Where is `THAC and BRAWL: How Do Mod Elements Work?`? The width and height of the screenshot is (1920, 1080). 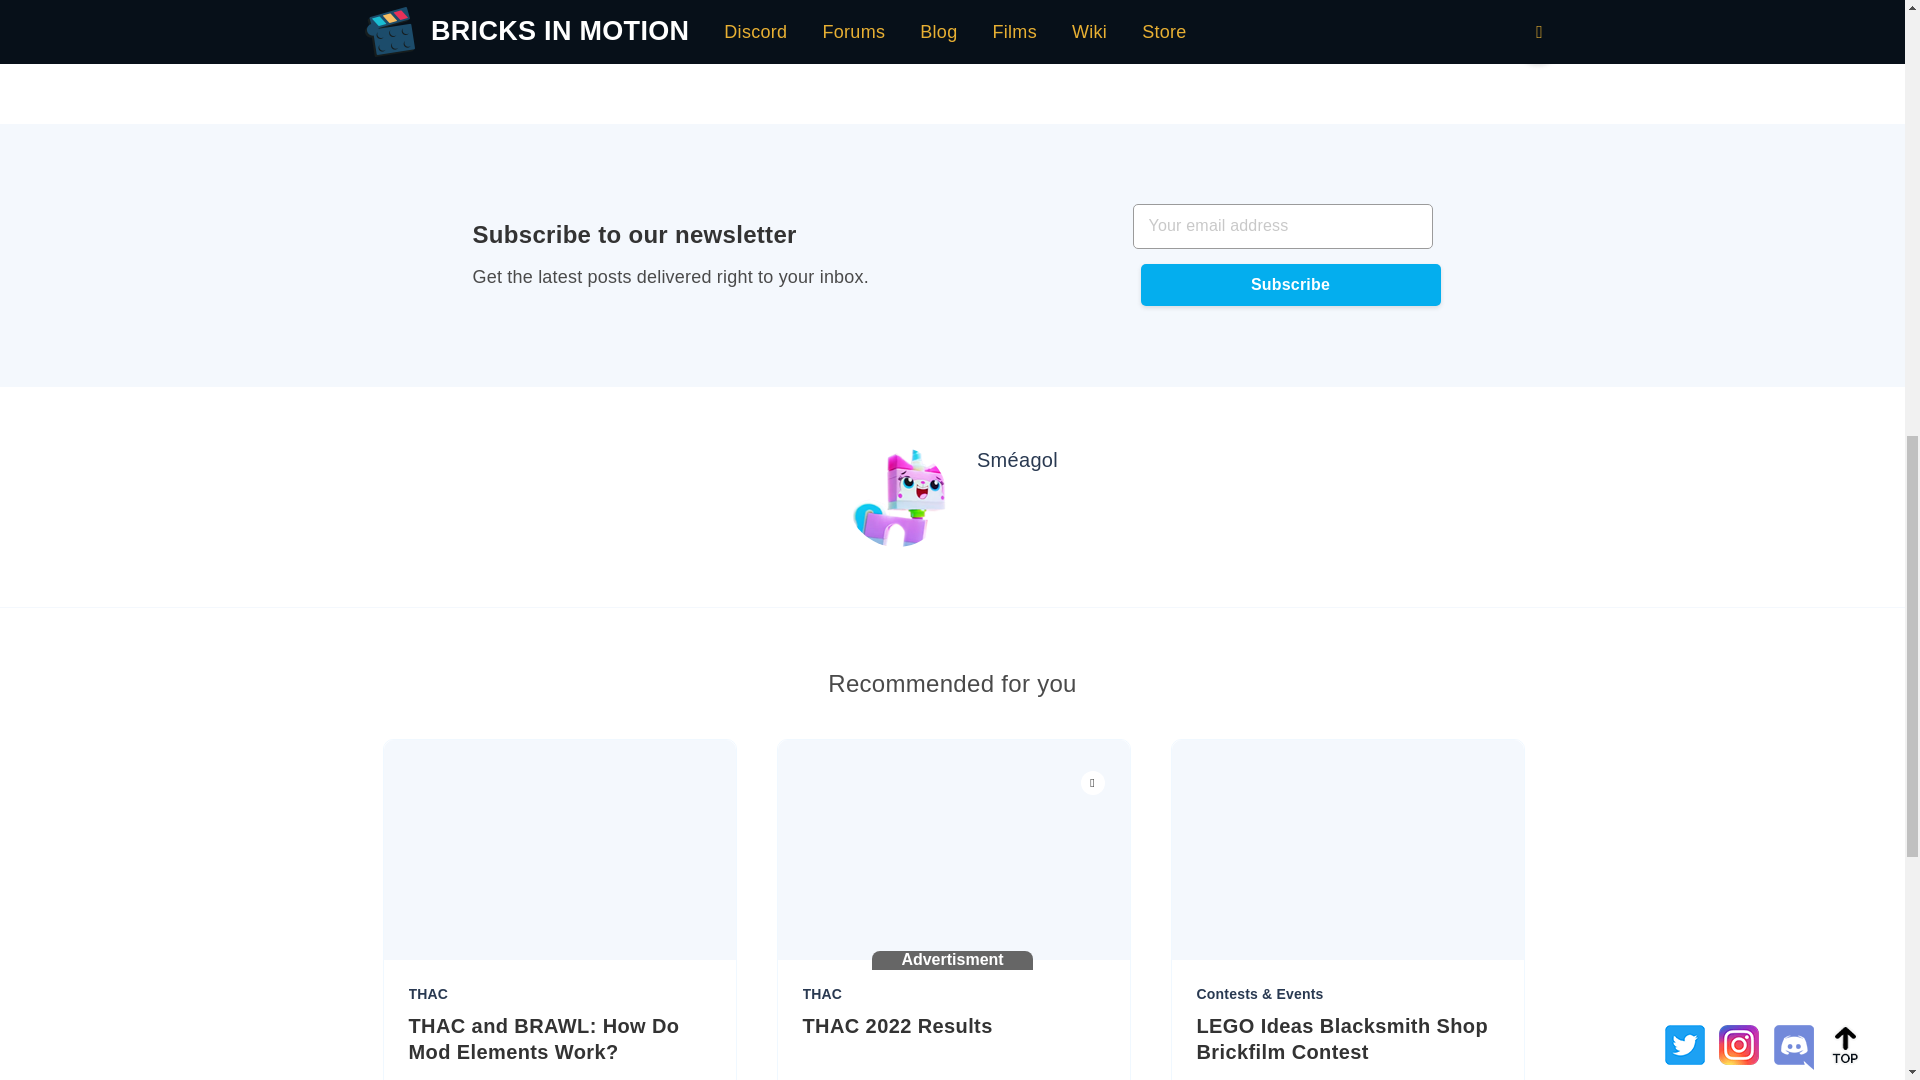
THAC and BRAWL: How Do Mod Elements Work? is located at coordinates (558, 1038).